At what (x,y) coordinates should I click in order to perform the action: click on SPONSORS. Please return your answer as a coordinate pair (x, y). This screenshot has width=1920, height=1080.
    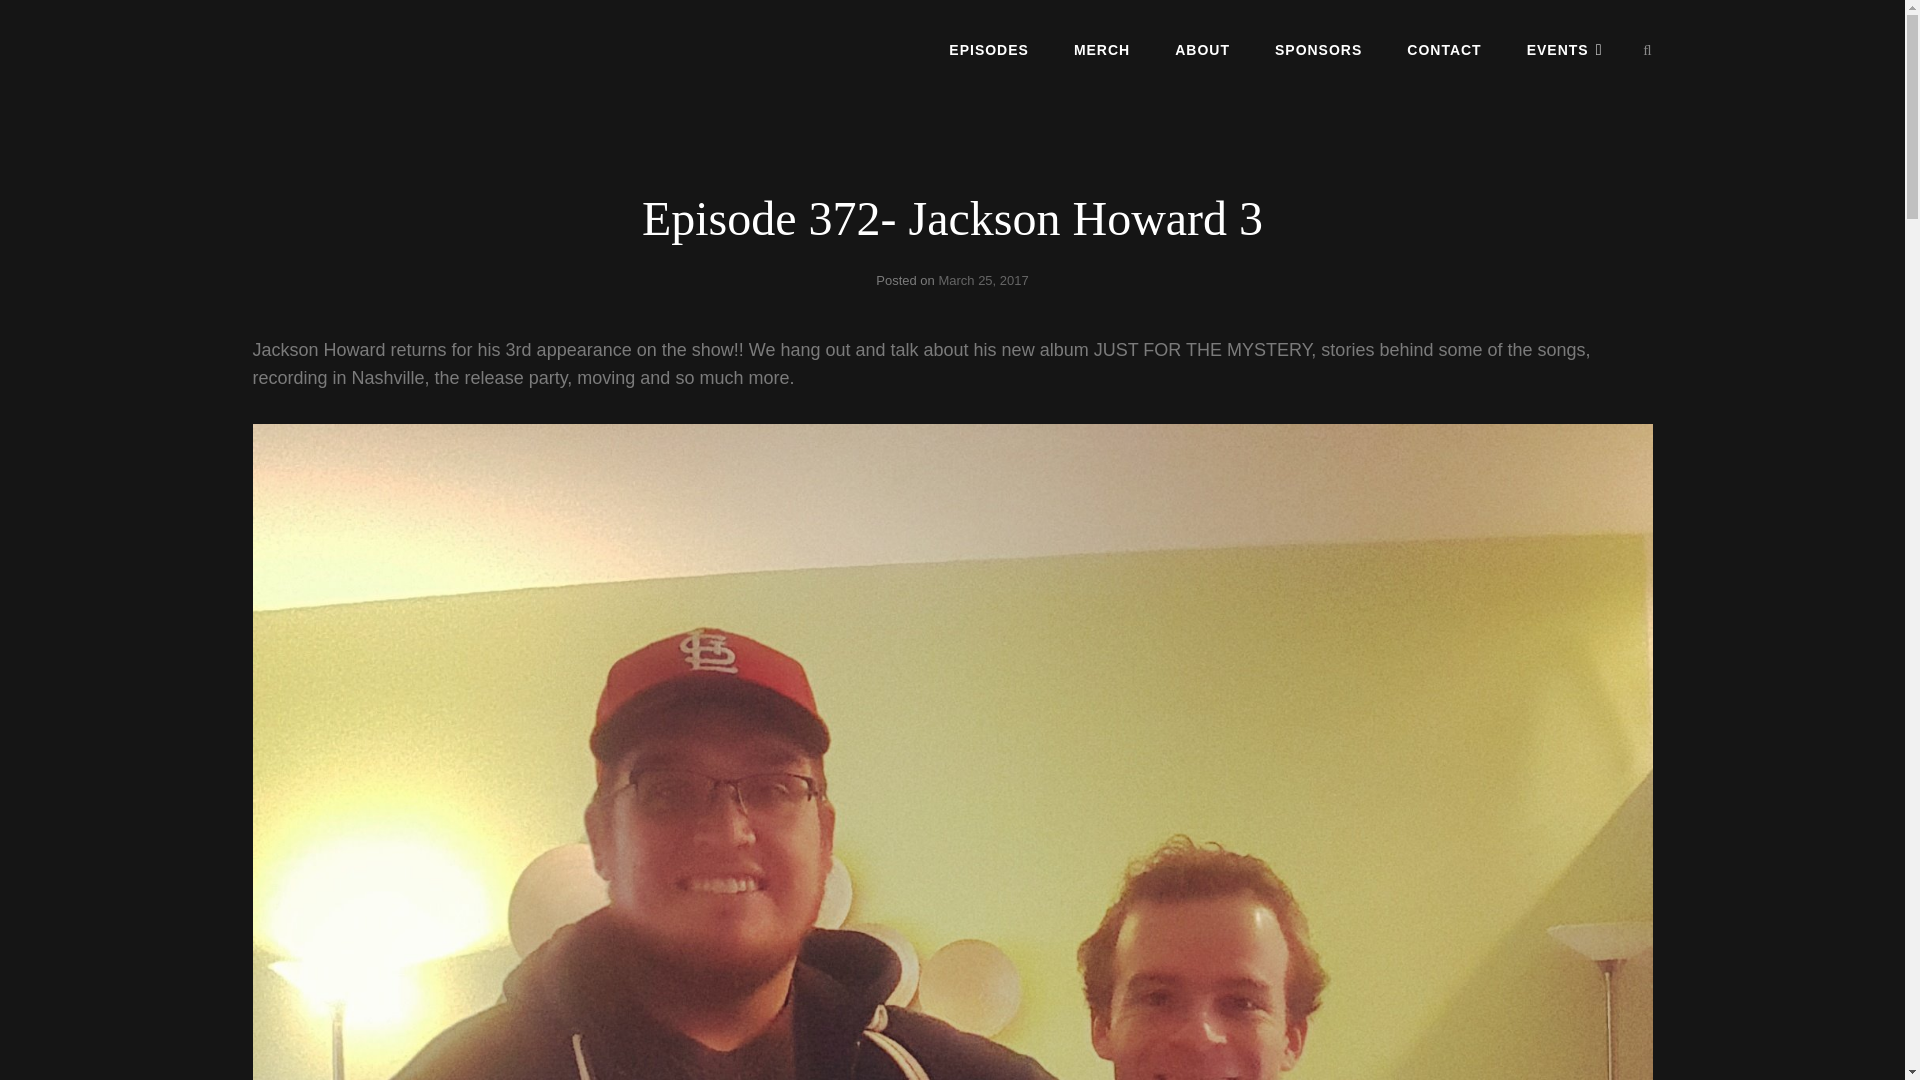
    Looking at the image, I should click on (1318, 49).